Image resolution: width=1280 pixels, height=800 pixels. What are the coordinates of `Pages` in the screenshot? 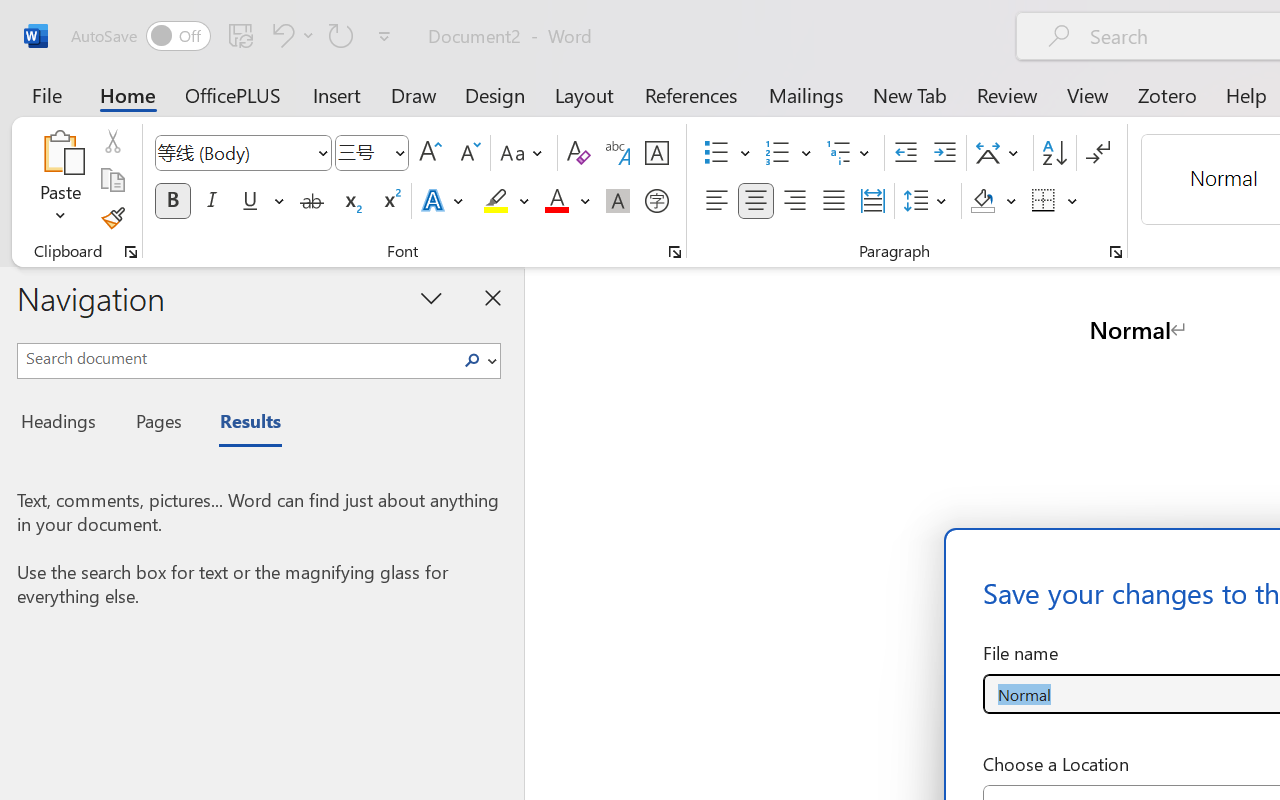 It's located at (156, 424).